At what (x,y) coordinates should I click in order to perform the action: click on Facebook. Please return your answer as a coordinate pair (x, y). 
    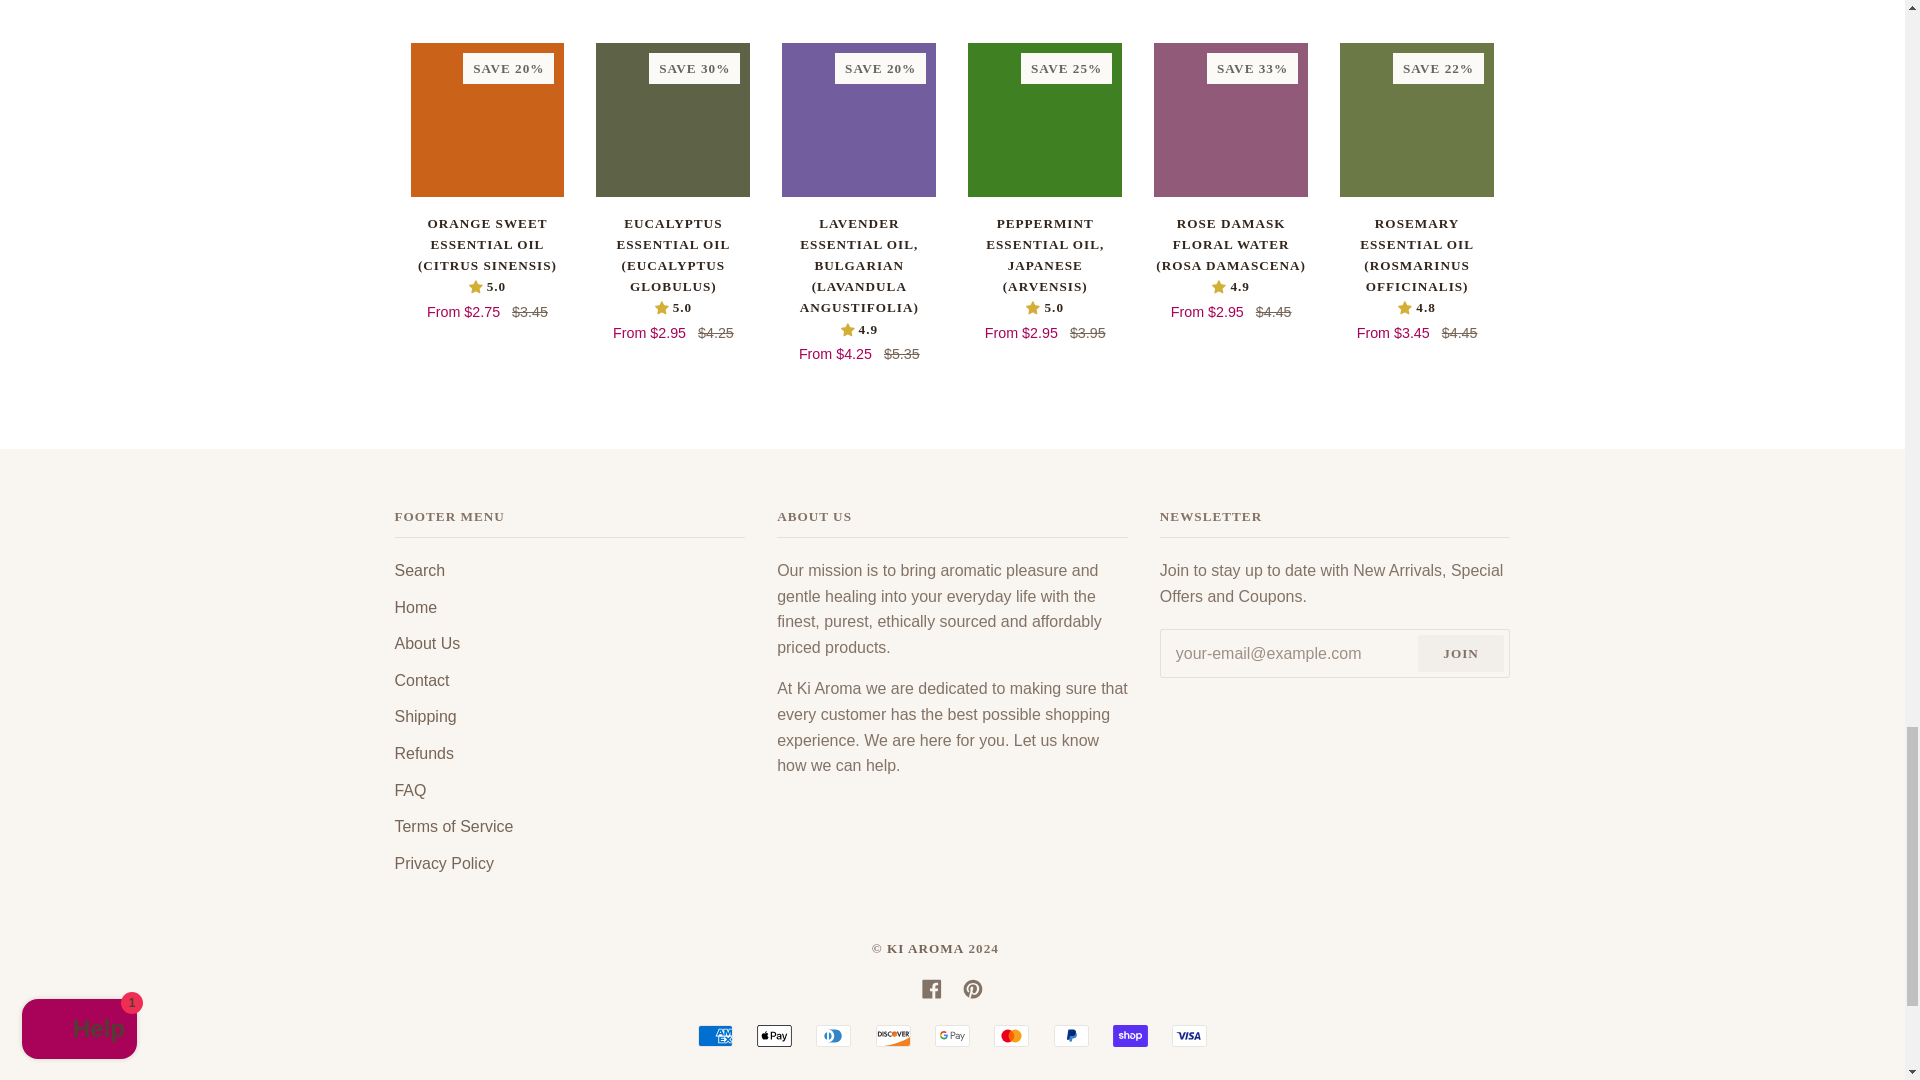
    Looking at the image, I should click on (932, 988).